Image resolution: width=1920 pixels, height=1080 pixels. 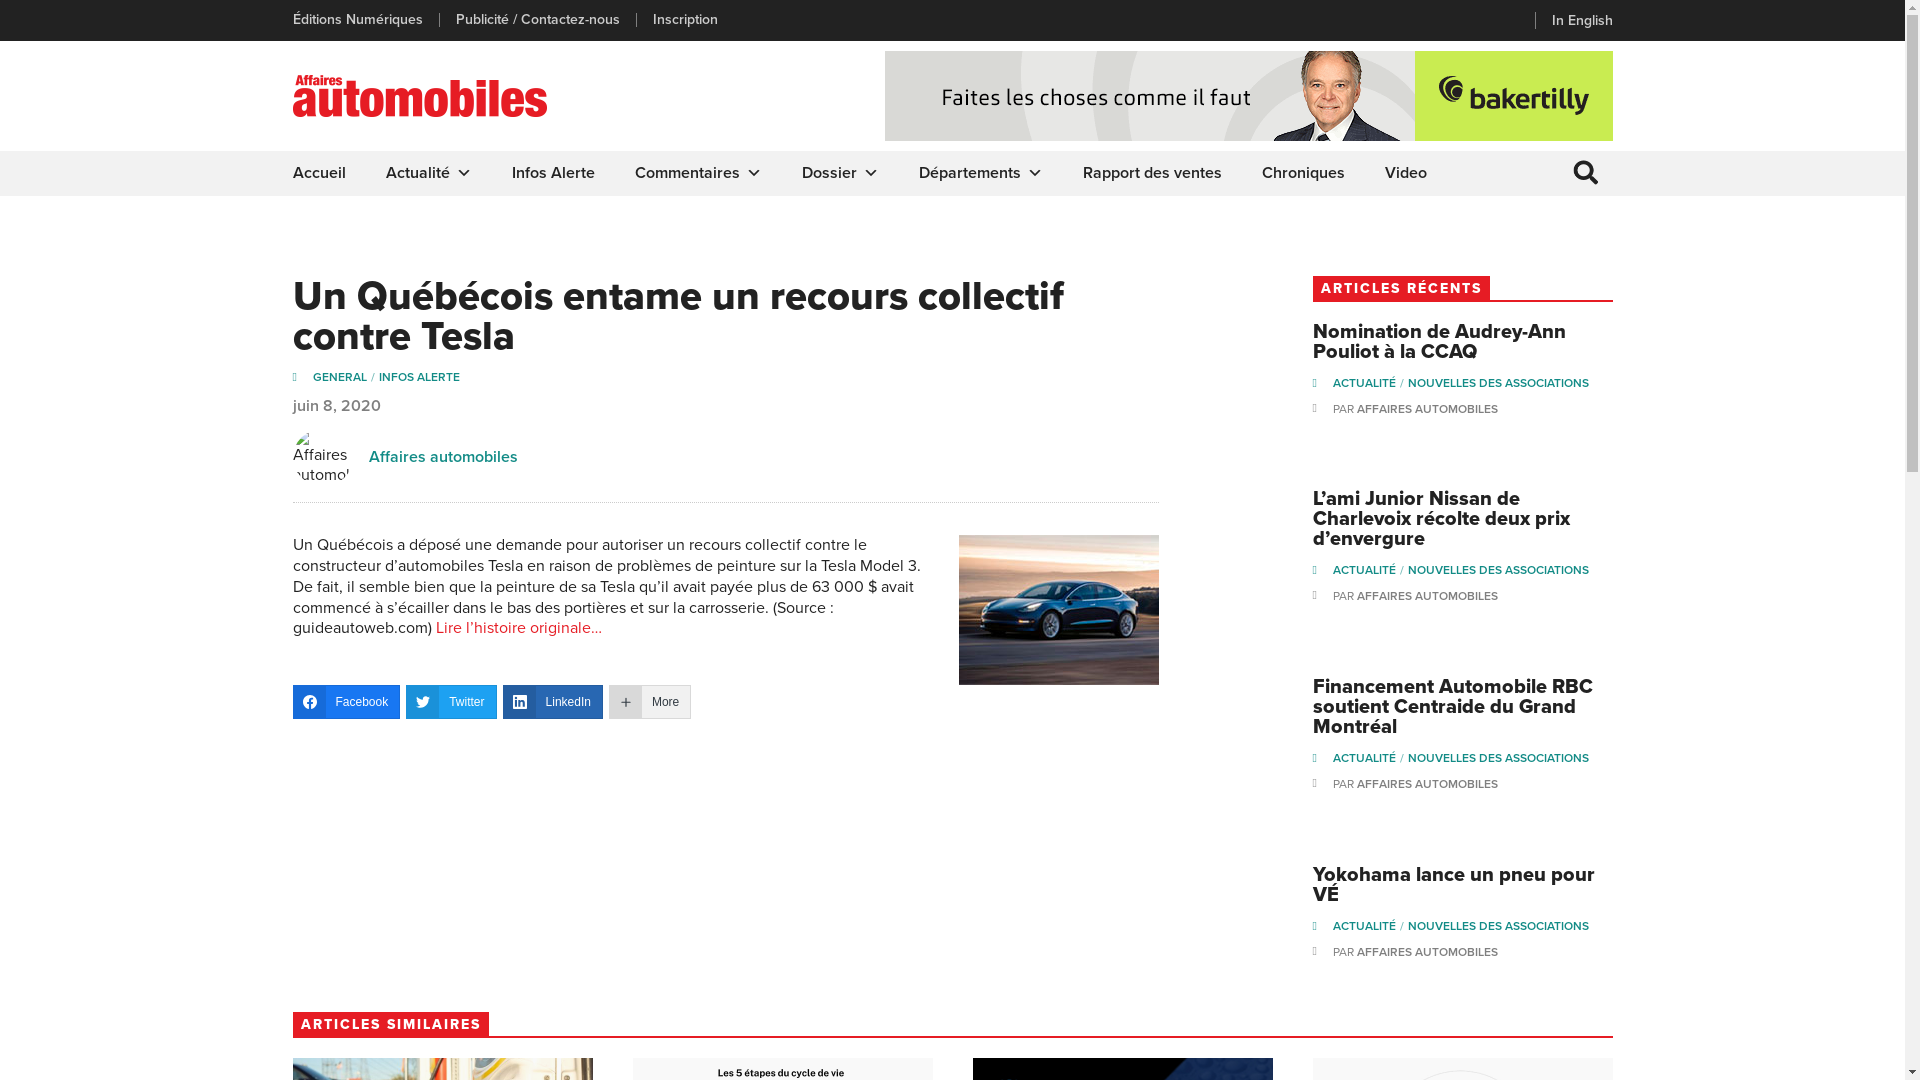 What do you see at coordinates (1304, 174) in the screenshot?
I see `Chroniques` at bounding box center [1304, 174].